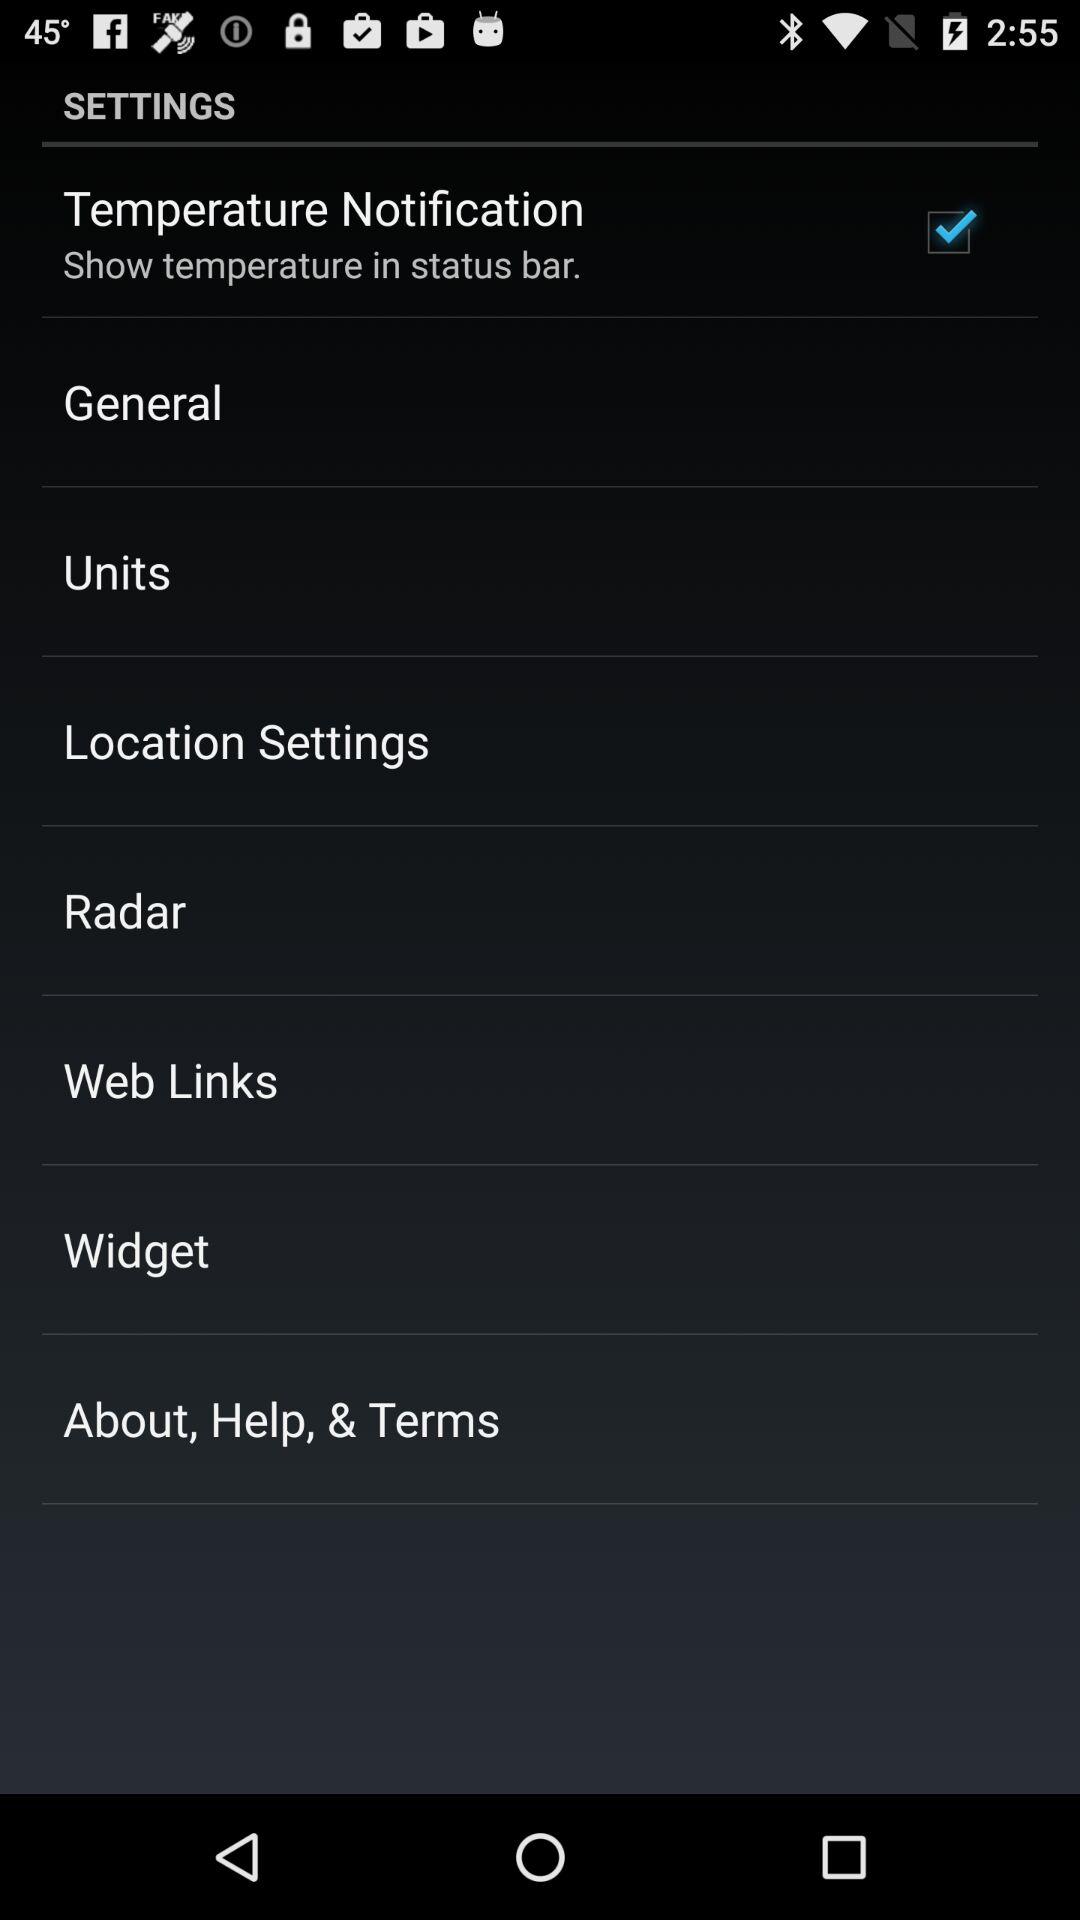 This screenshot has height=1920, width=1080. What do you see at coordinates (142, 401) in the screenshot?
I see `turn off app below the show temperature in icon` at bounding box center [142, 401].